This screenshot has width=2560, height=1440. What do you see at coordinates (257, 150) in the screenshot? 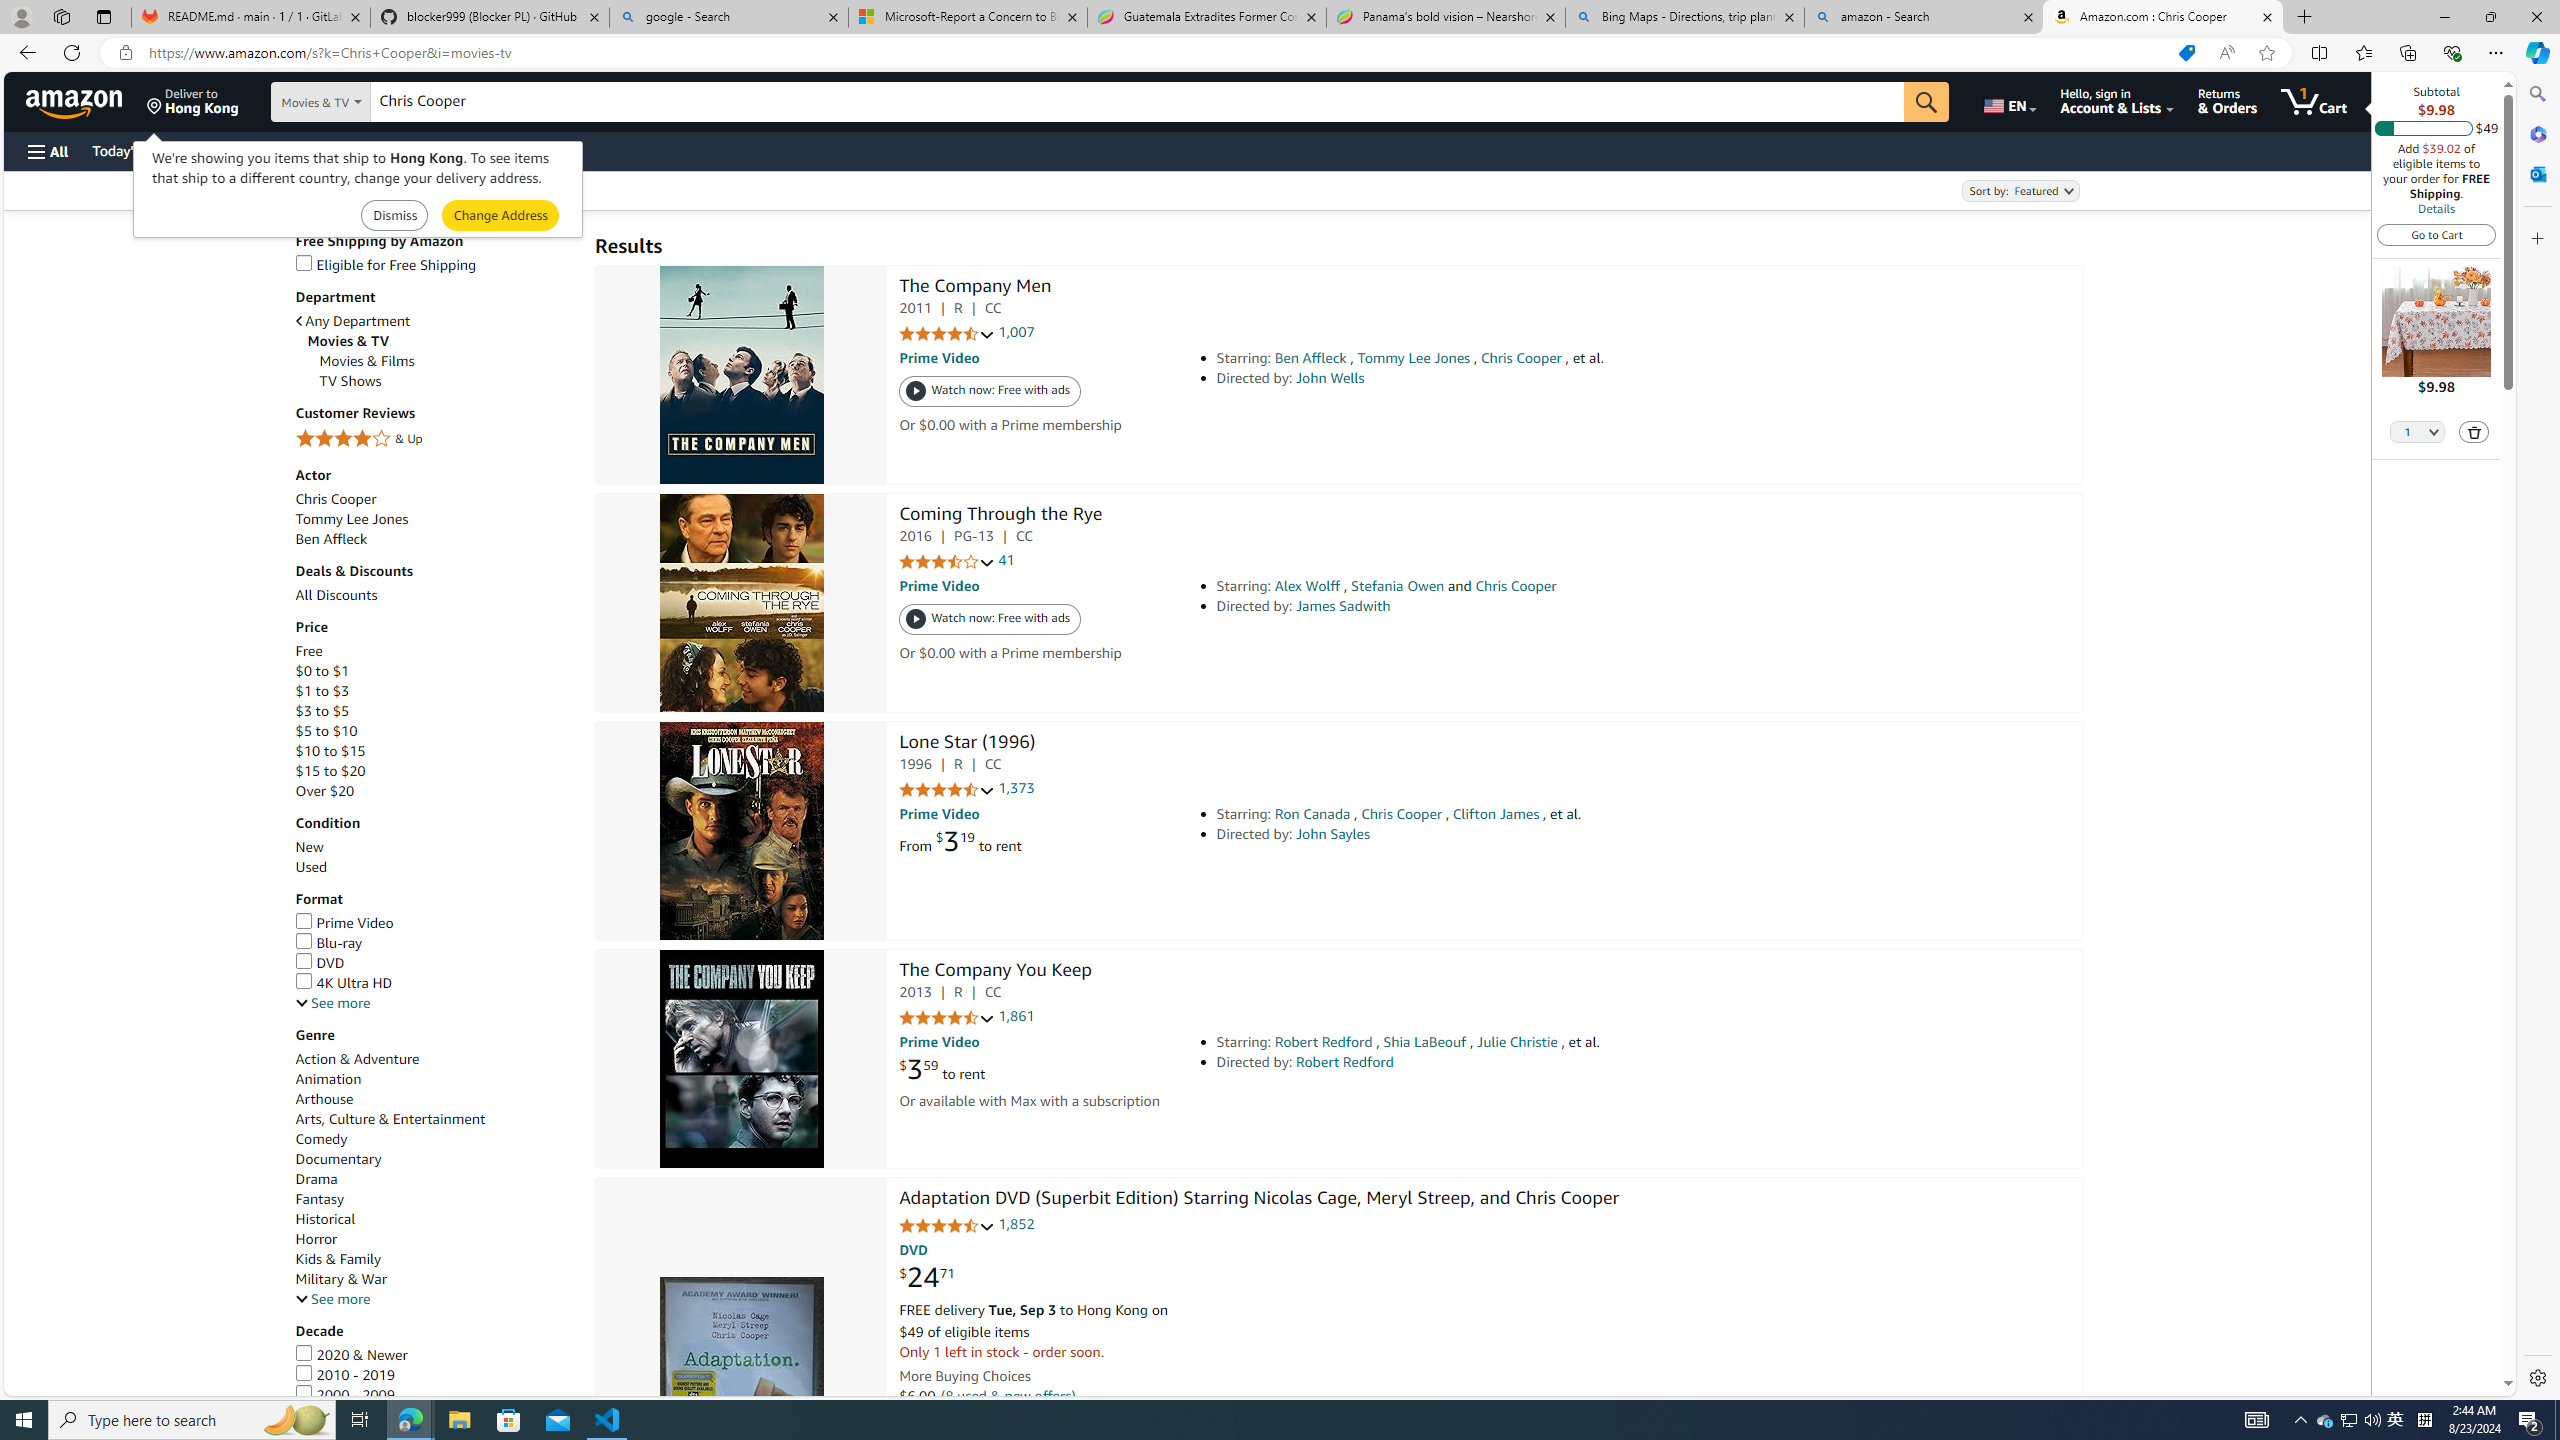
I see `Customer Service` at bounding box center [257, 150].